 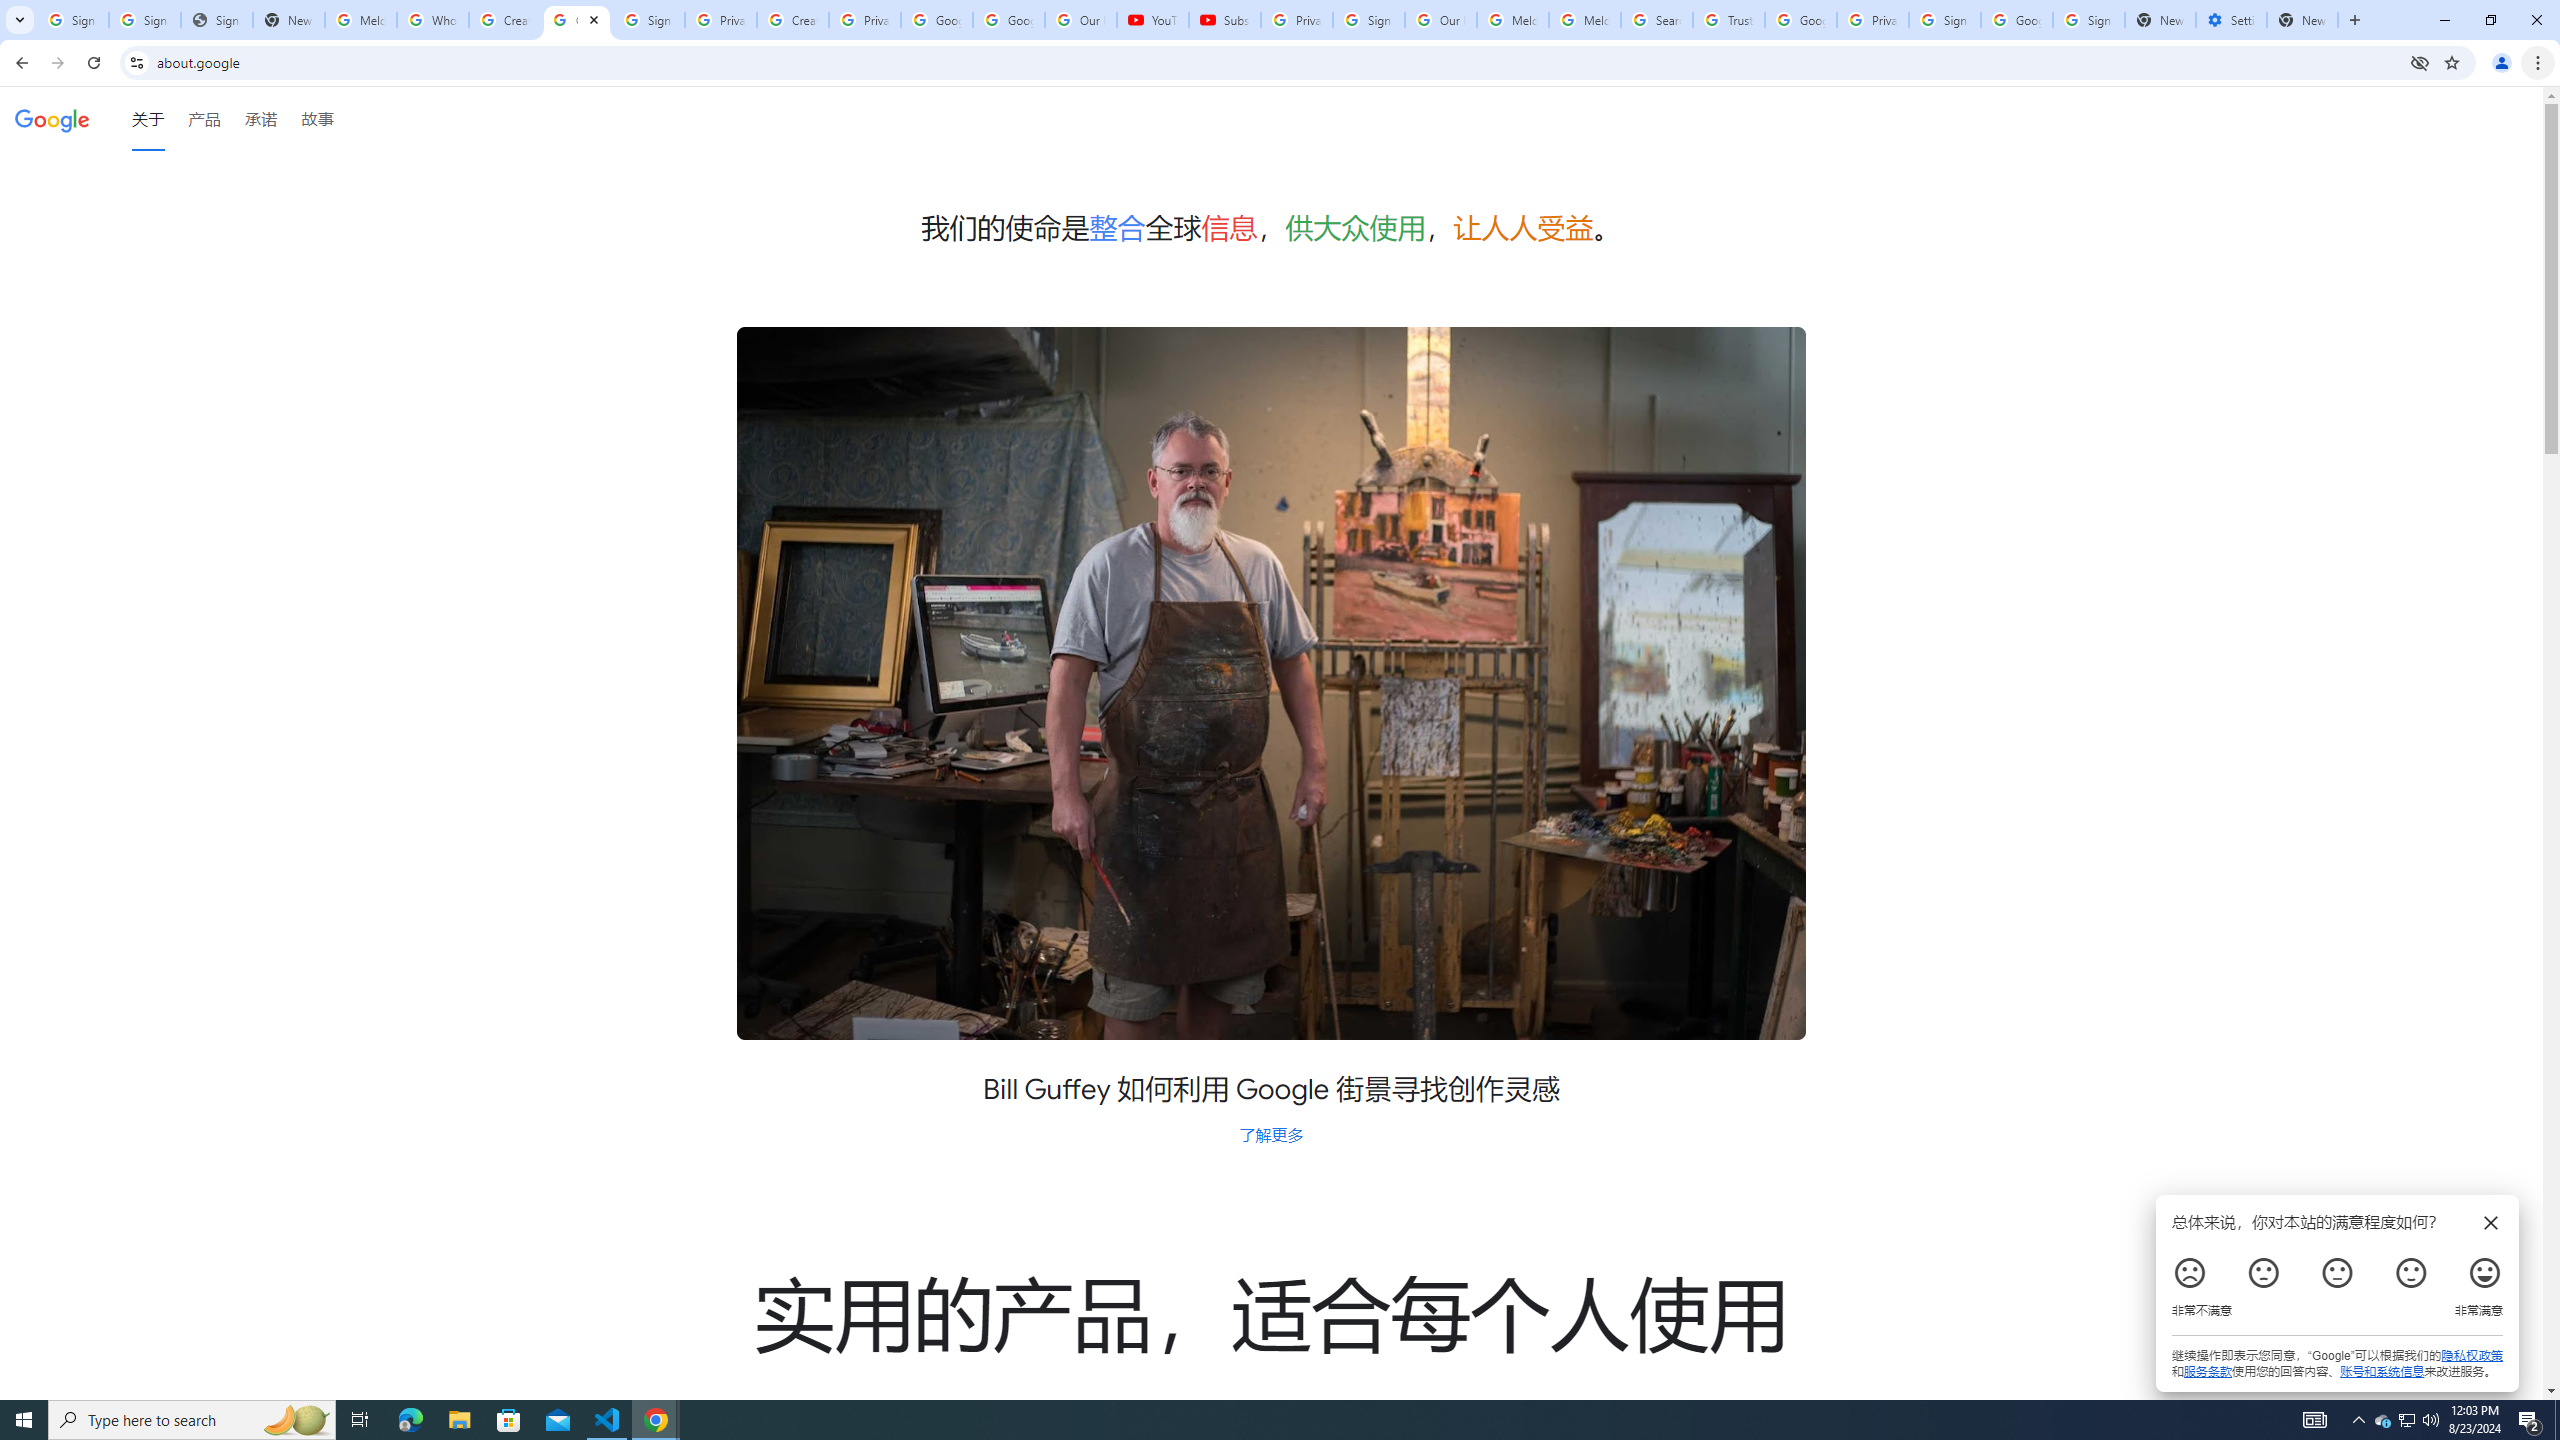 I want to click on Trusted Information and Content - Google Safety Center, so click(x=1729, y=20).